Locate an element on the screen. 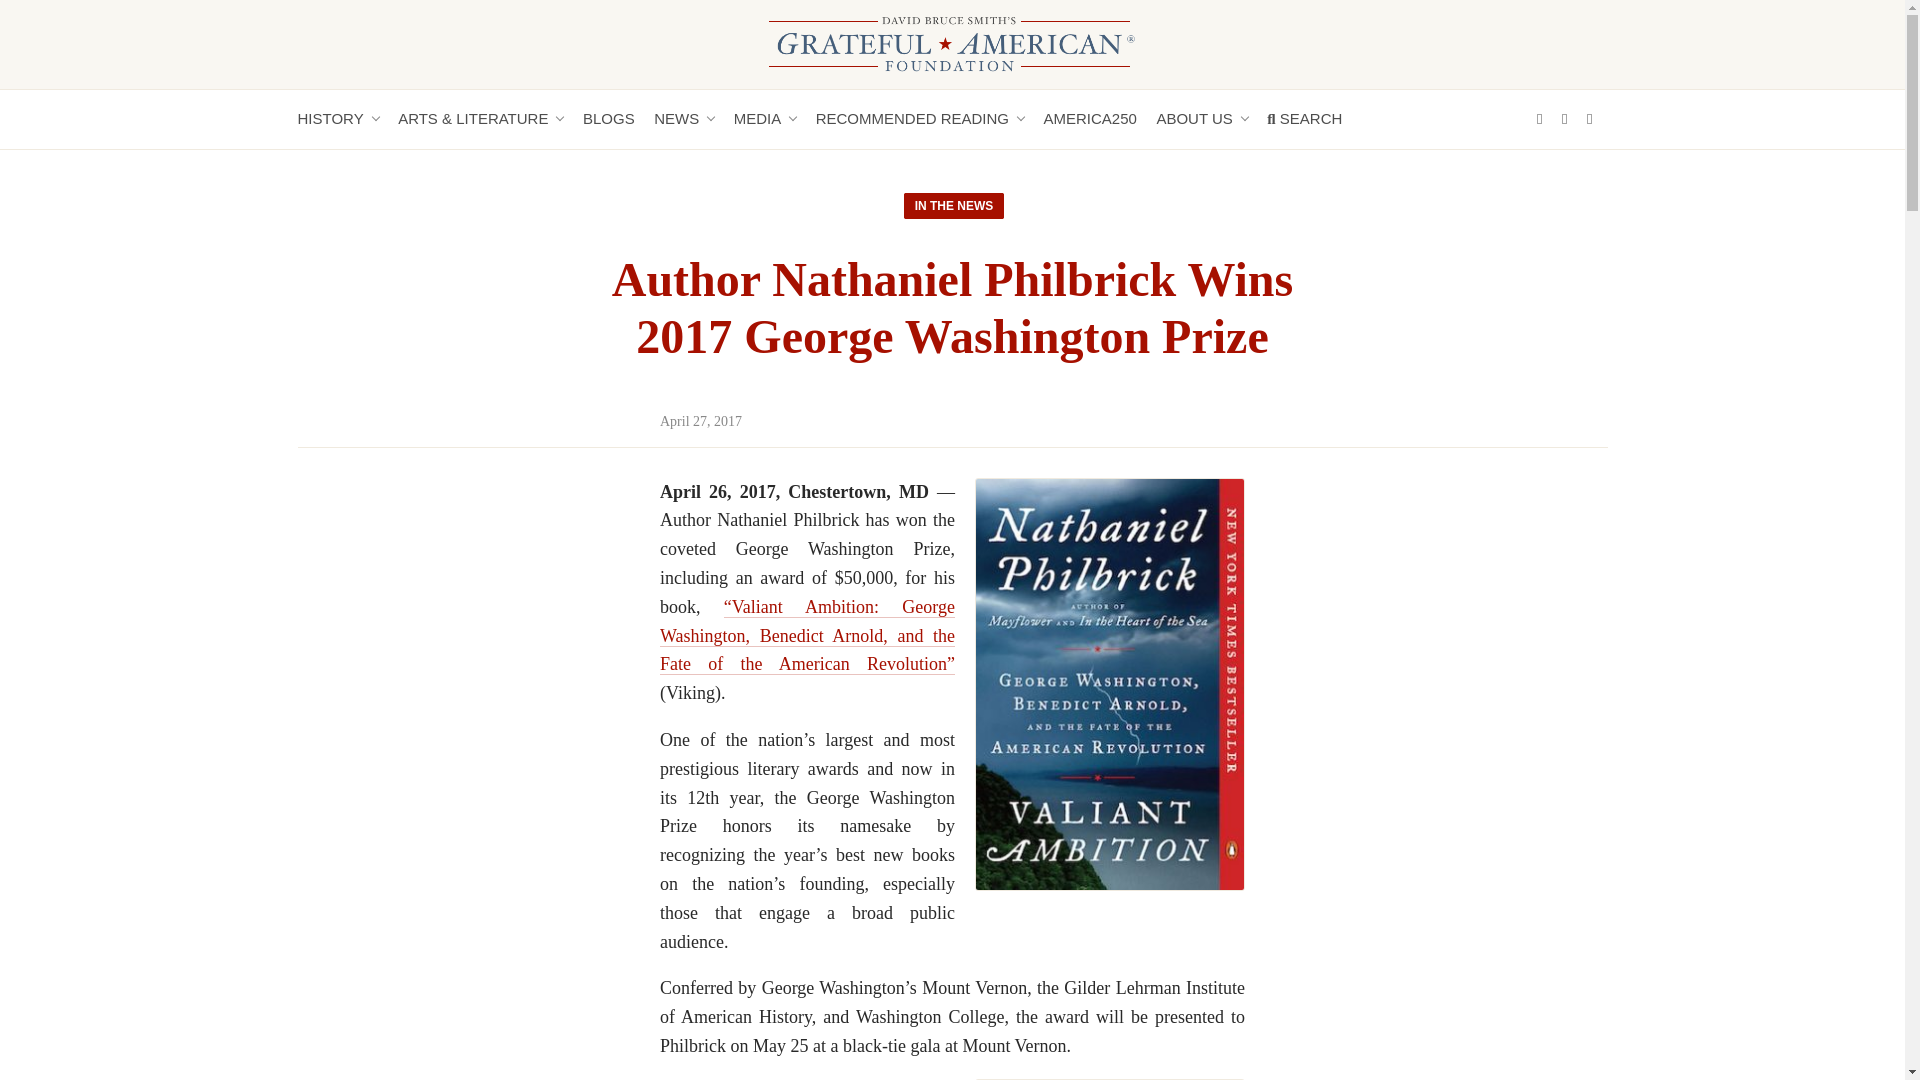 The width and height of the screenshot is (1920, 1080). AMERICA250 is located at coordinates (1098, 119).